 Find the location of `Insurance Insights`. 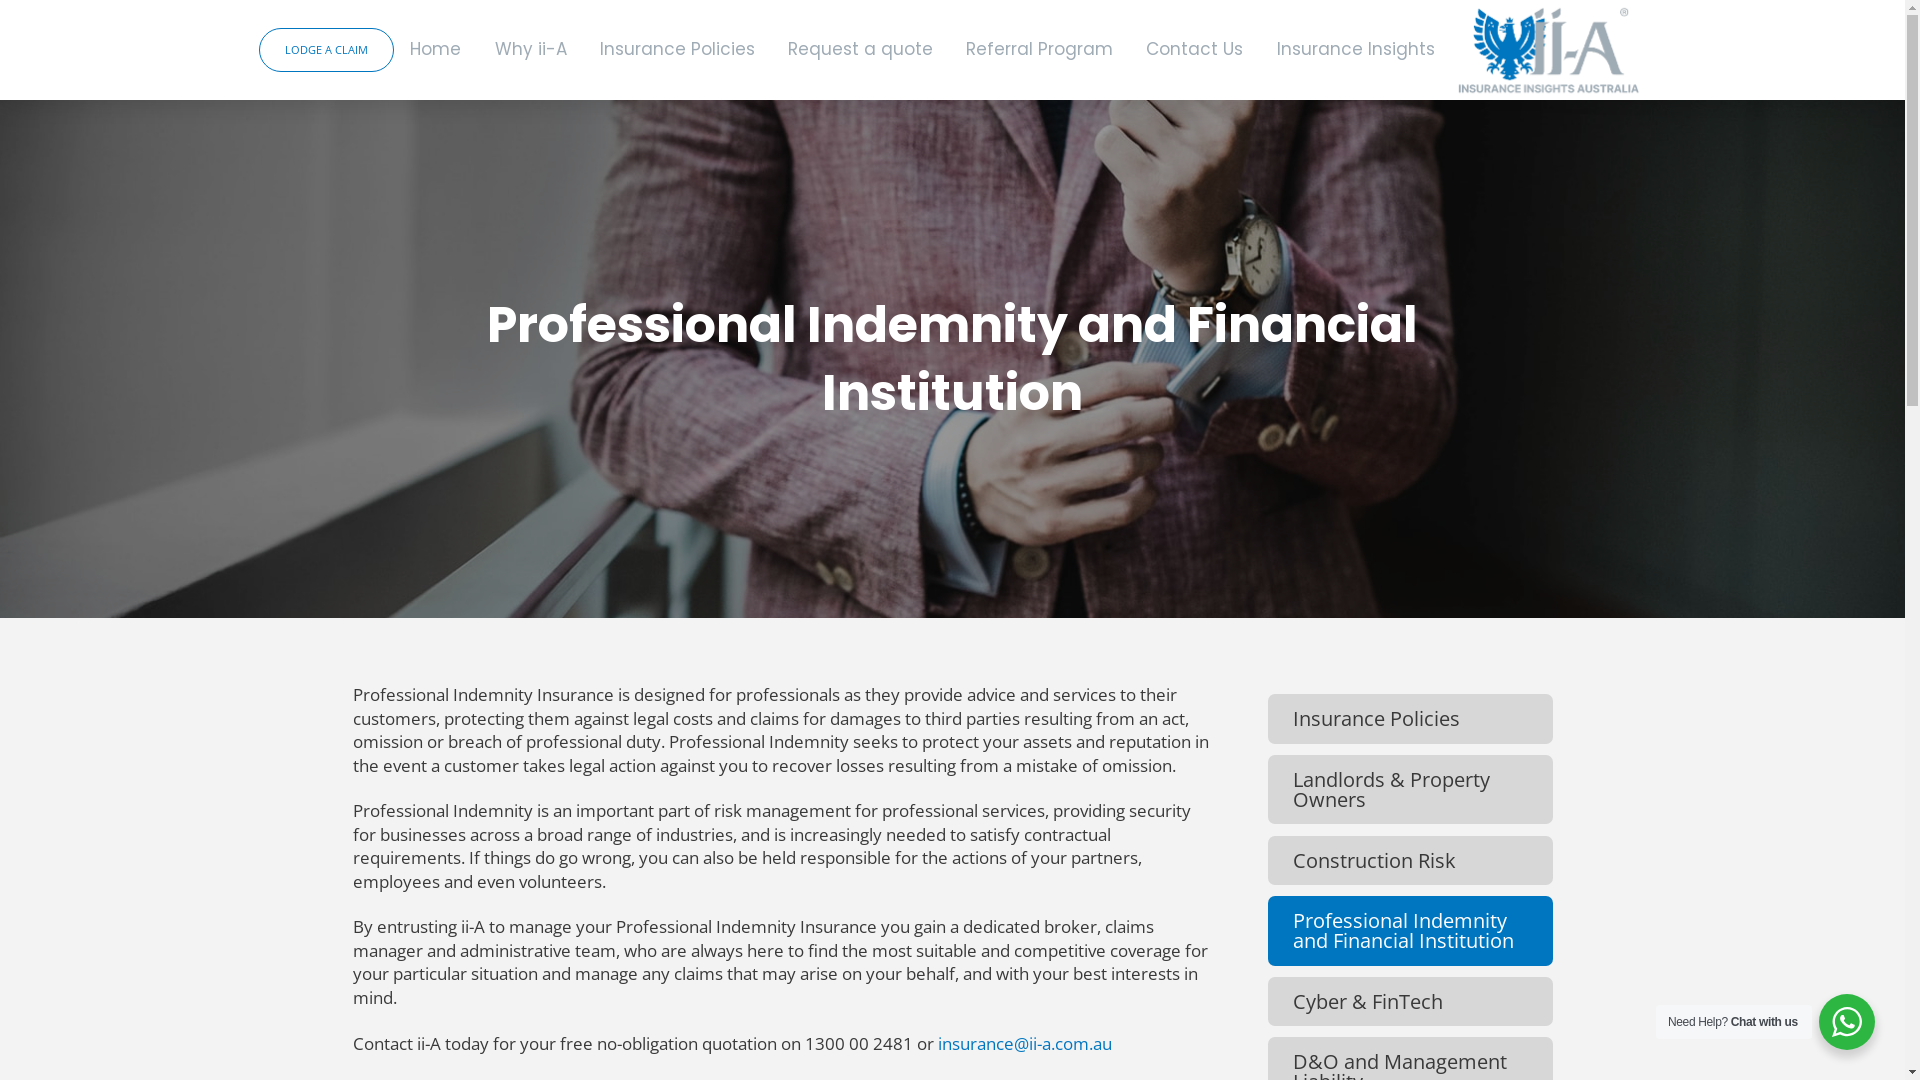

Insurance Insights is located at coordinates (1356, 50).